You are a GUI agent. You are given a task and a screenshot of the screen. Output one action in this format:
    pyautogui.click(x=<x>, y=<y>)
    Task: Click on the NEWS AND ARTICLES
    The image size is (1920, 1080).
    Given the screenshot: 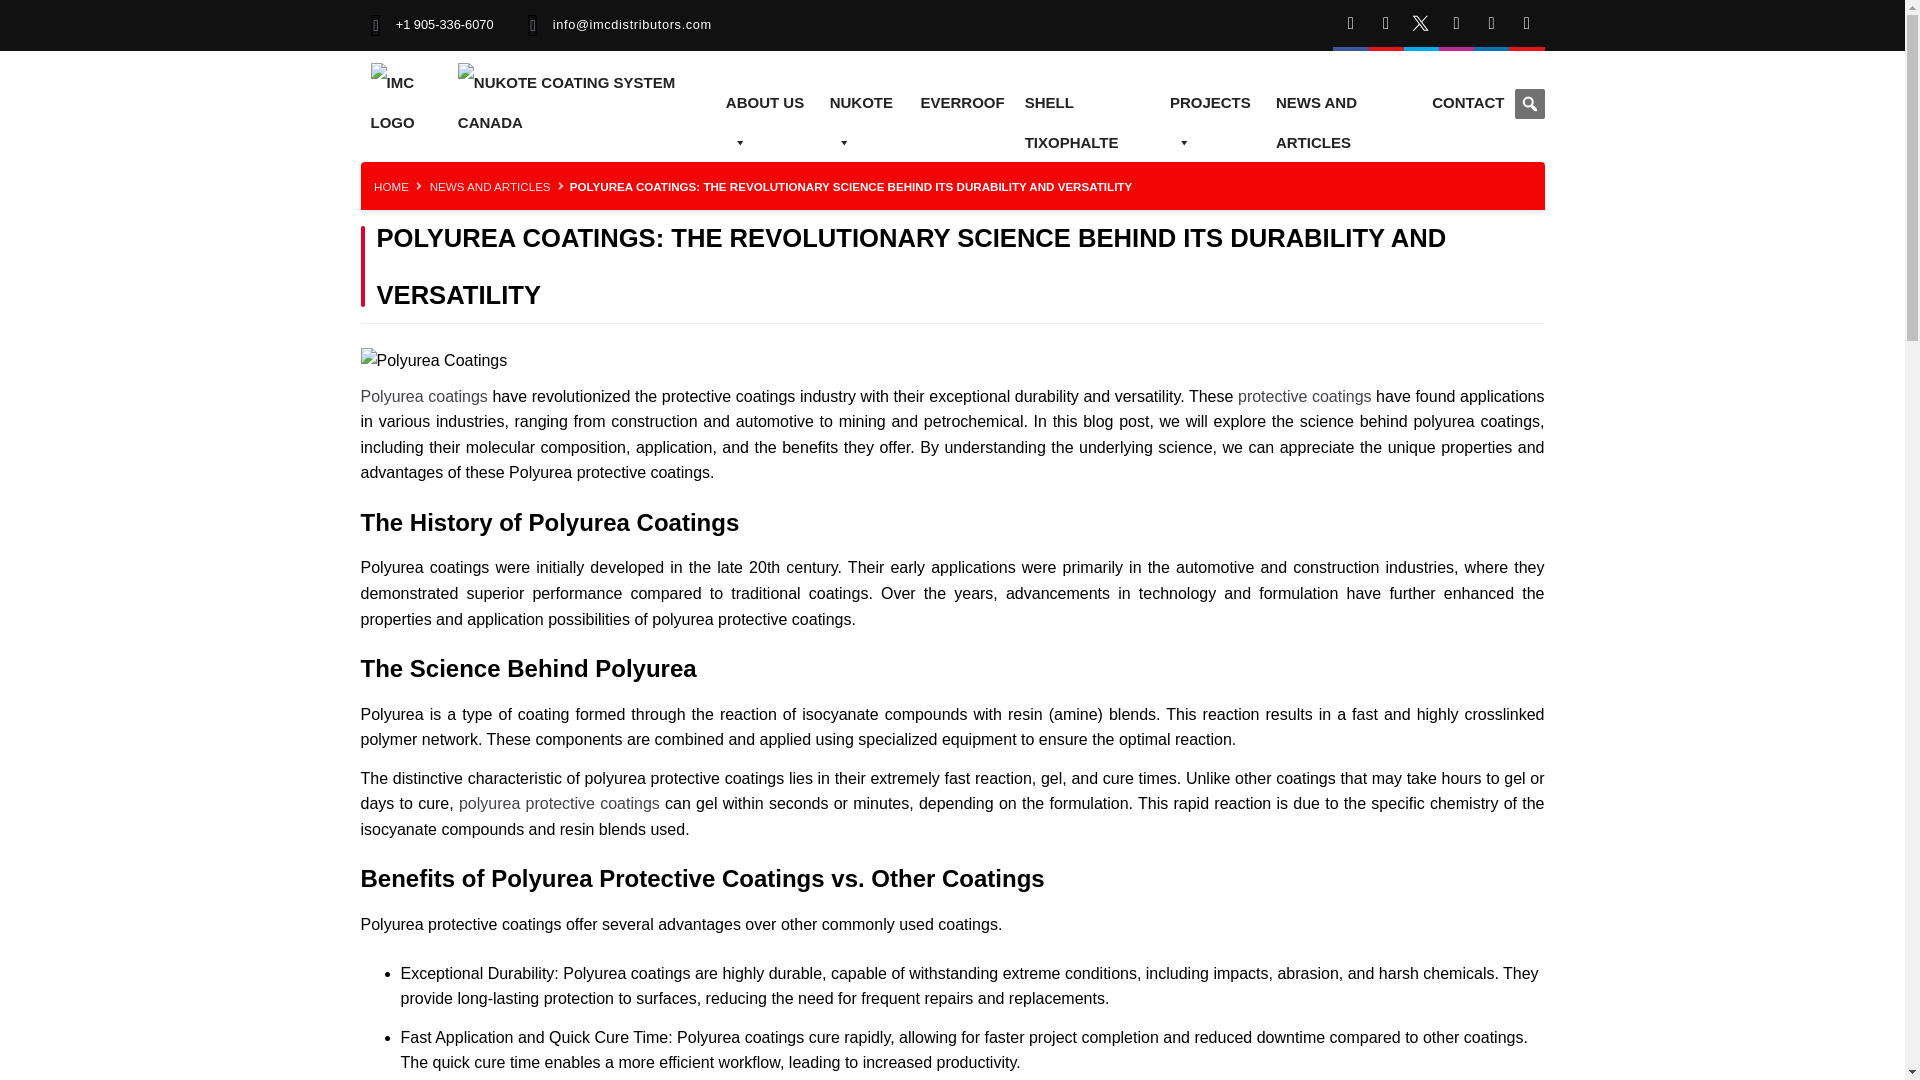 What is the action you would take?
    pyautogui.click(x=1344, y=103)
    